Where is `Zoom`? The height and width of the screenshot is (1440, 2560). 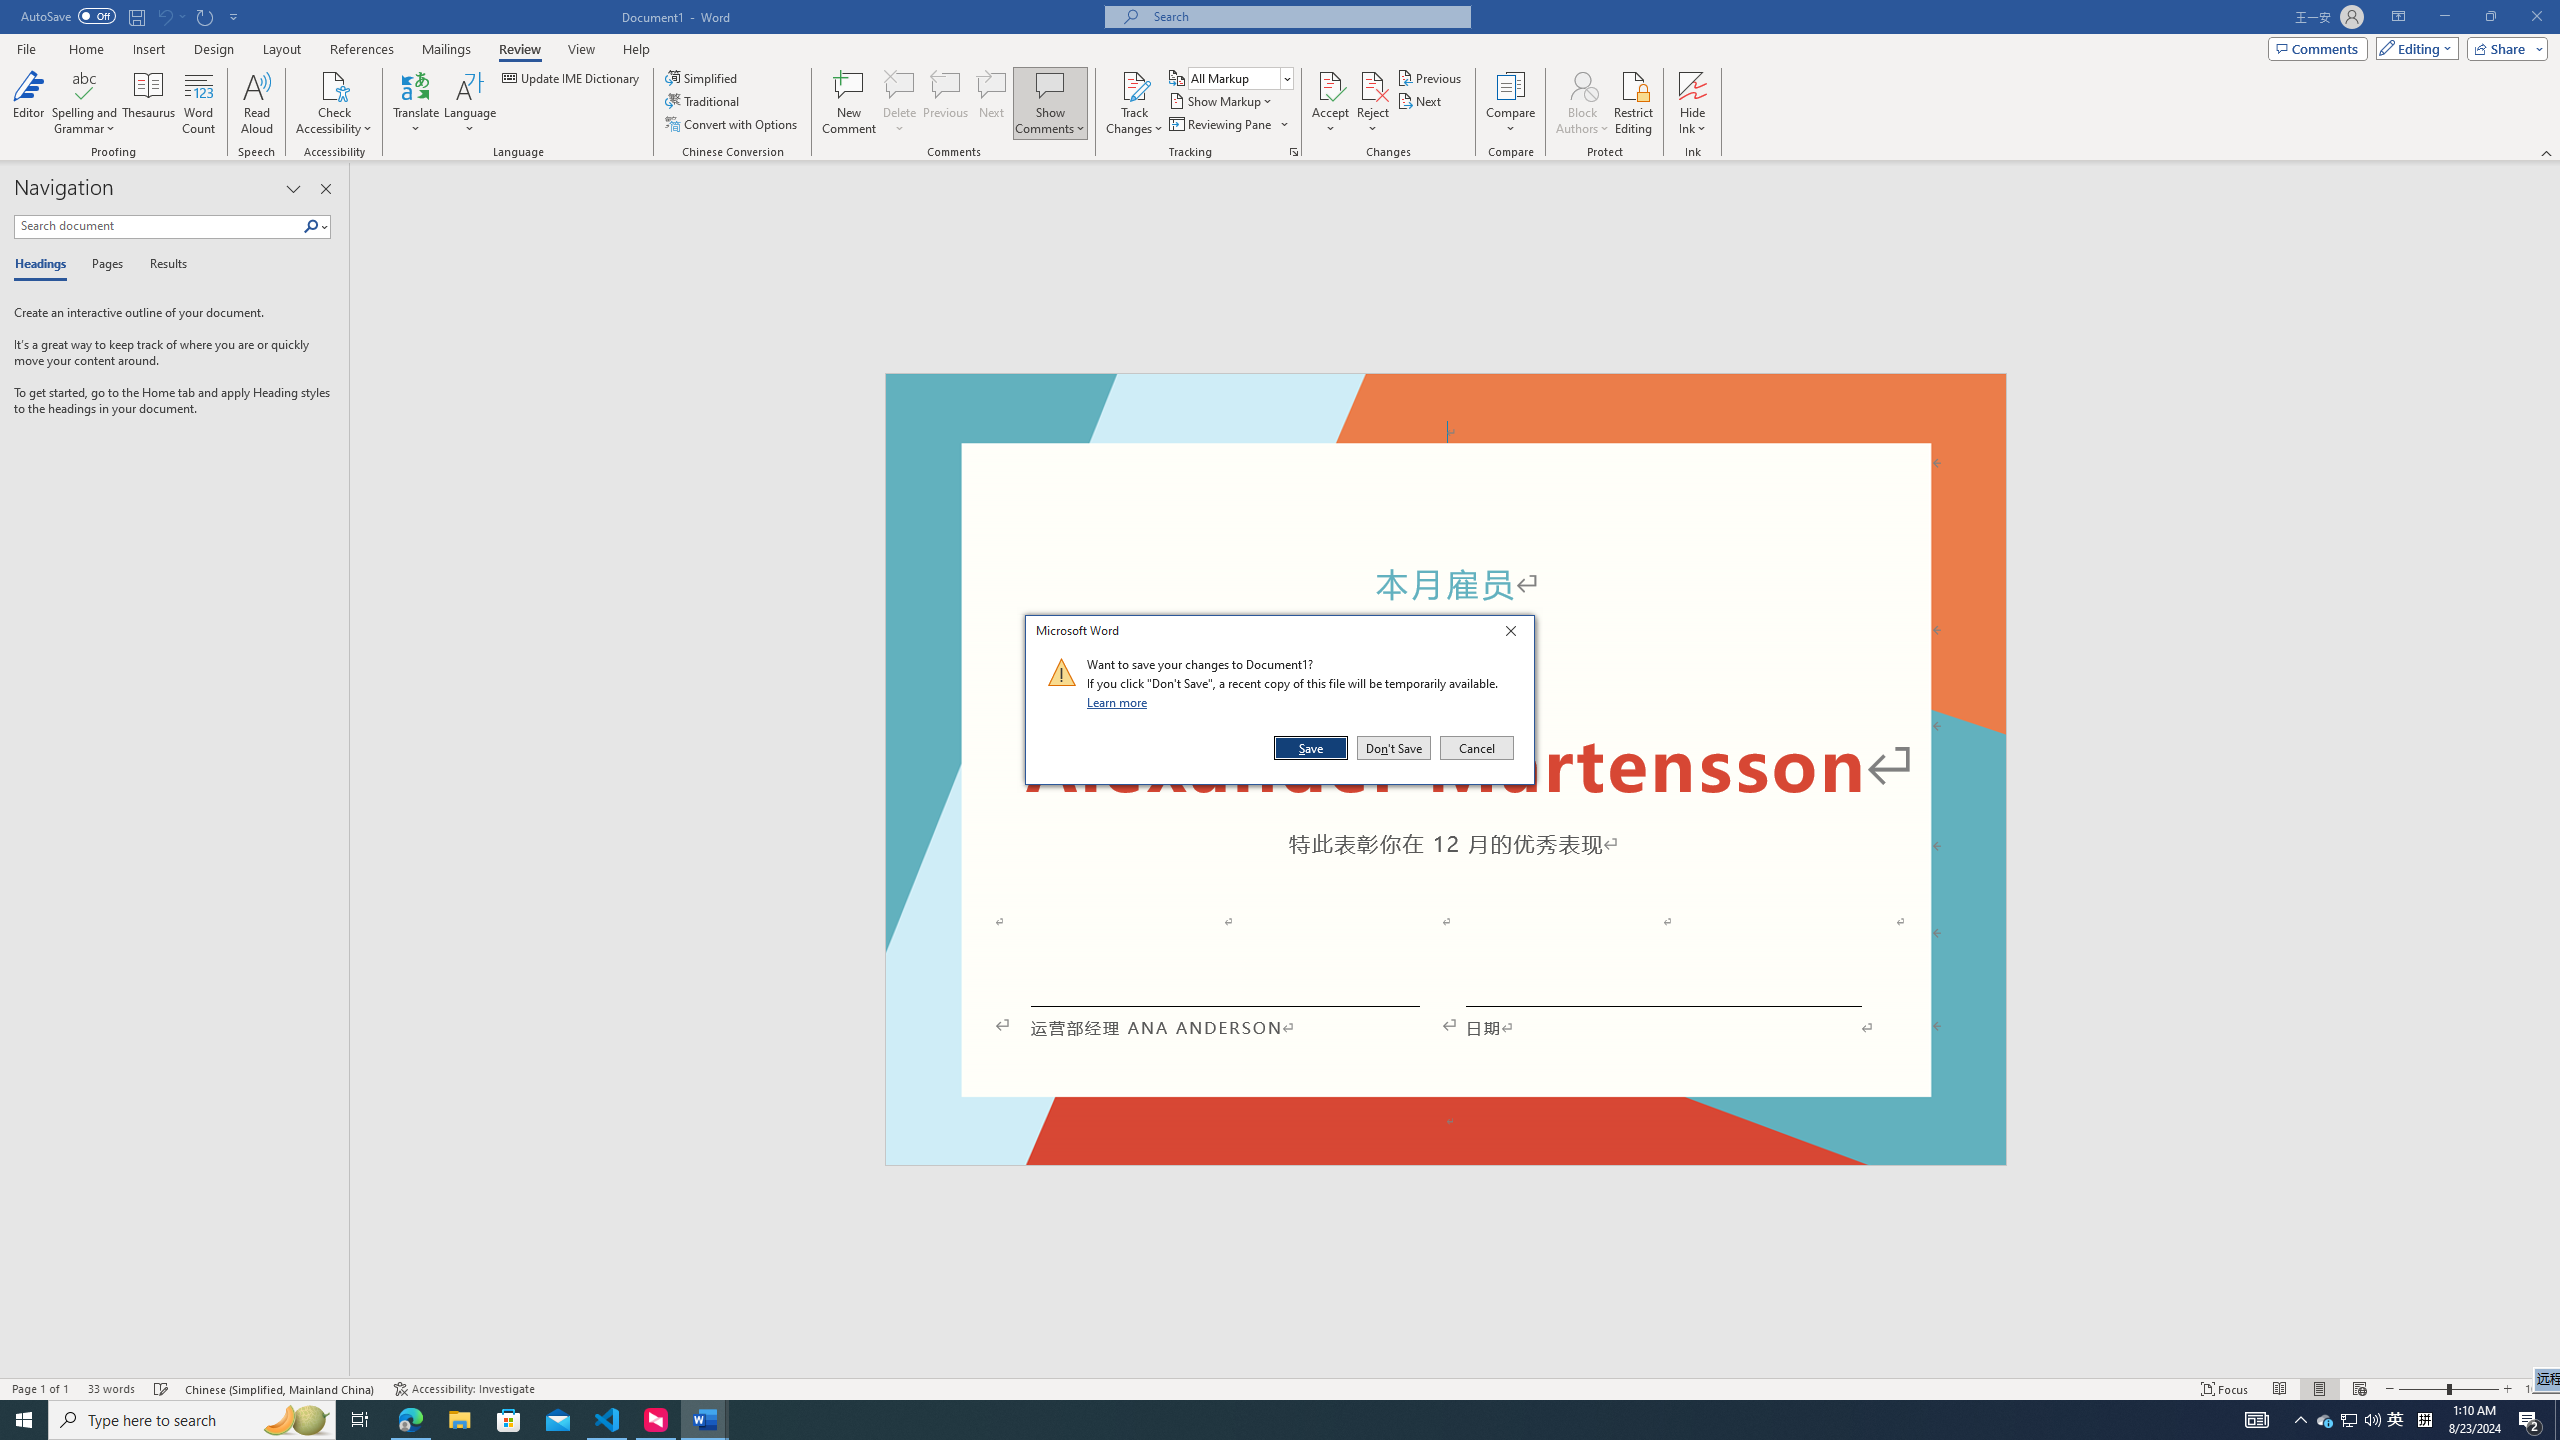
Zoom is located at coordinates (2448, 1389).